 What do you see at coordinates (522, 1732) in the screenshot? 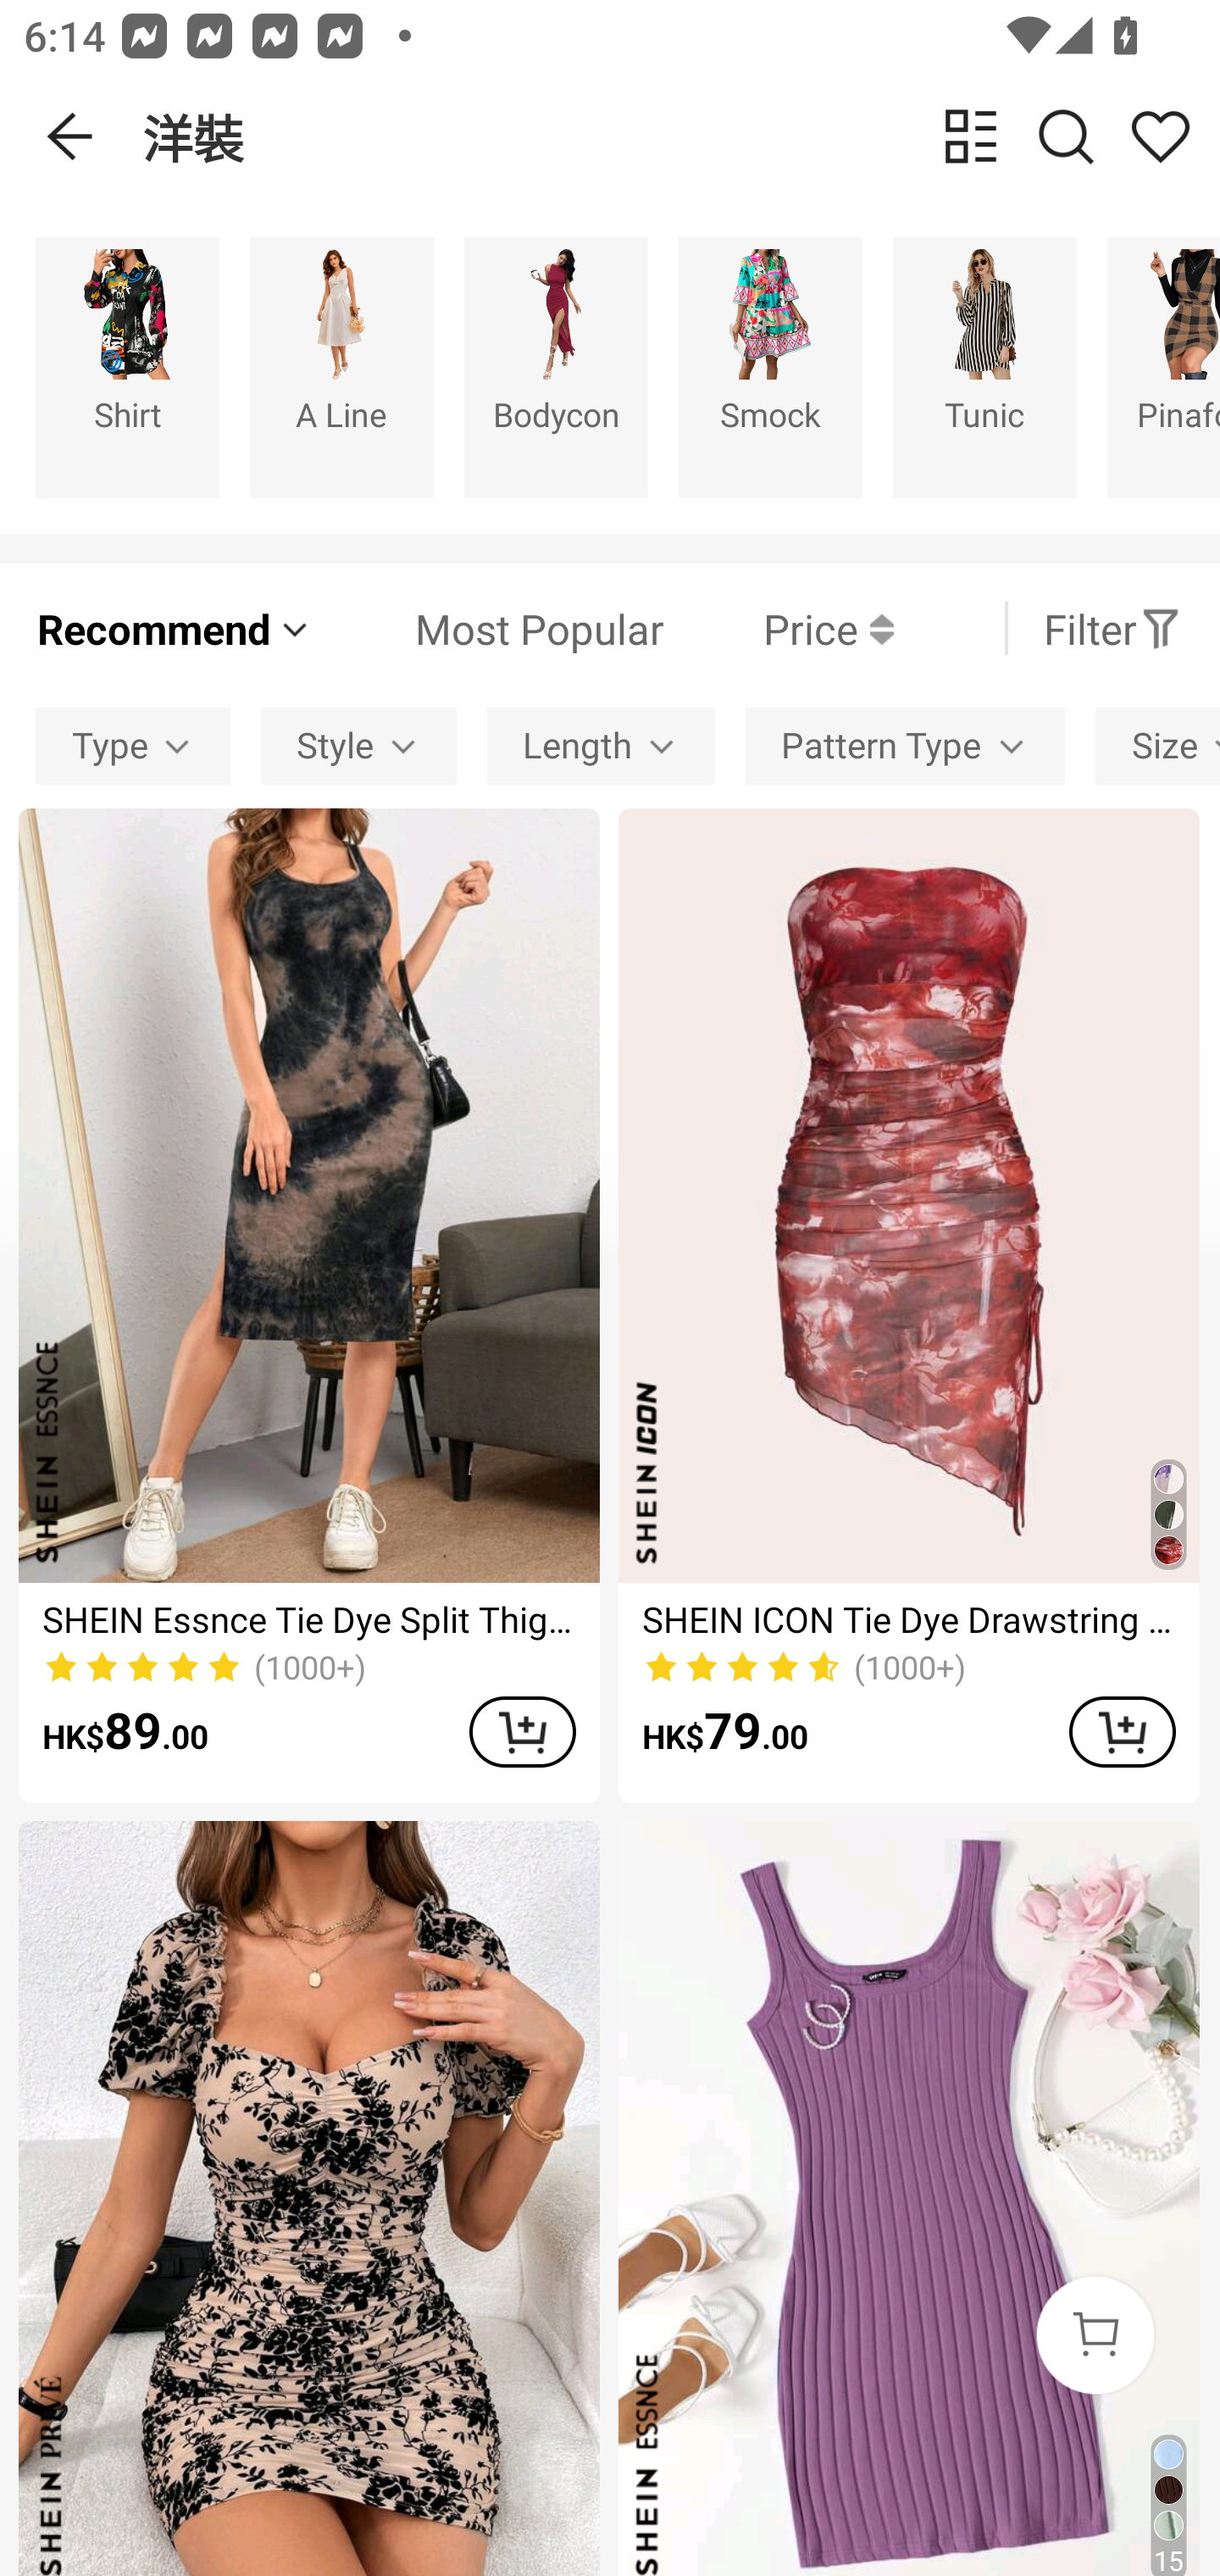
I see `ADD TO CART` at bounding box center [522, 1732].